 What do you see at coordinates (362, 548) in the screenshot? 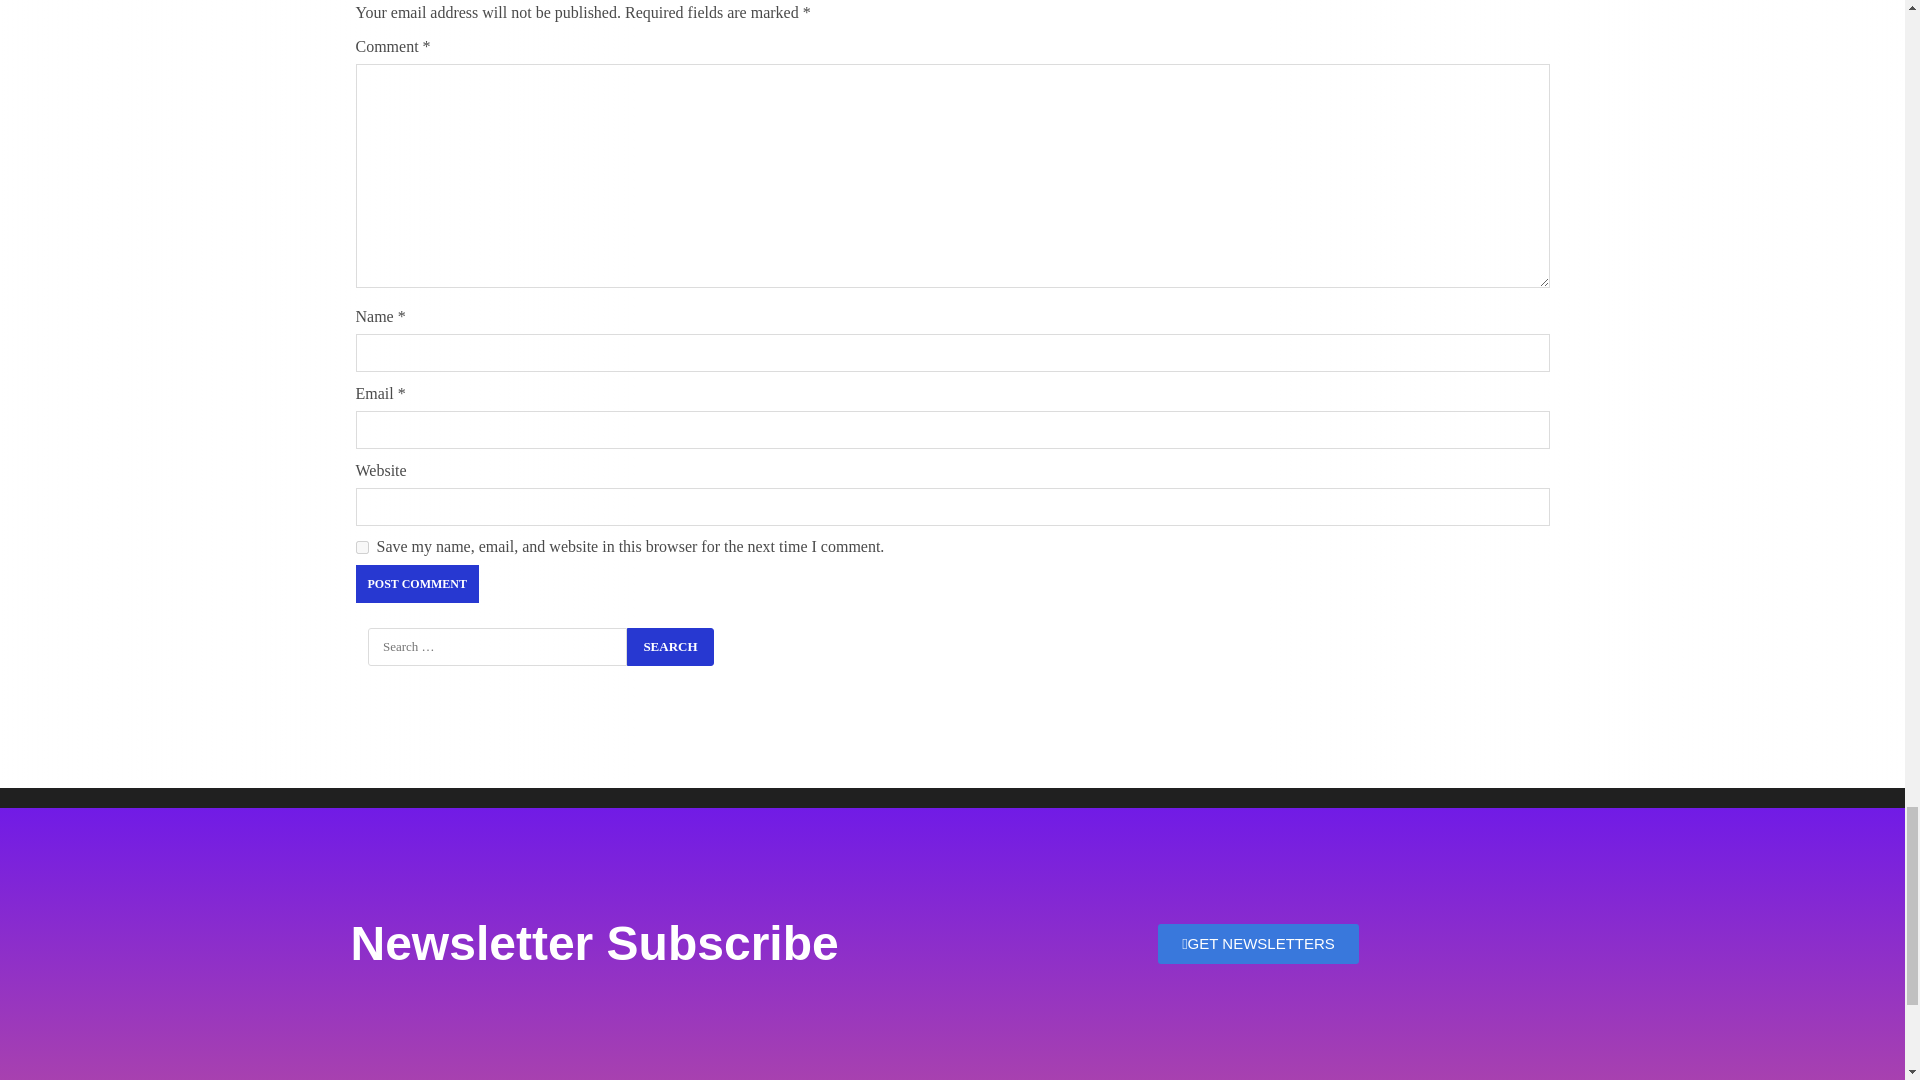
I see `yes` at bounding box center [362, 548].